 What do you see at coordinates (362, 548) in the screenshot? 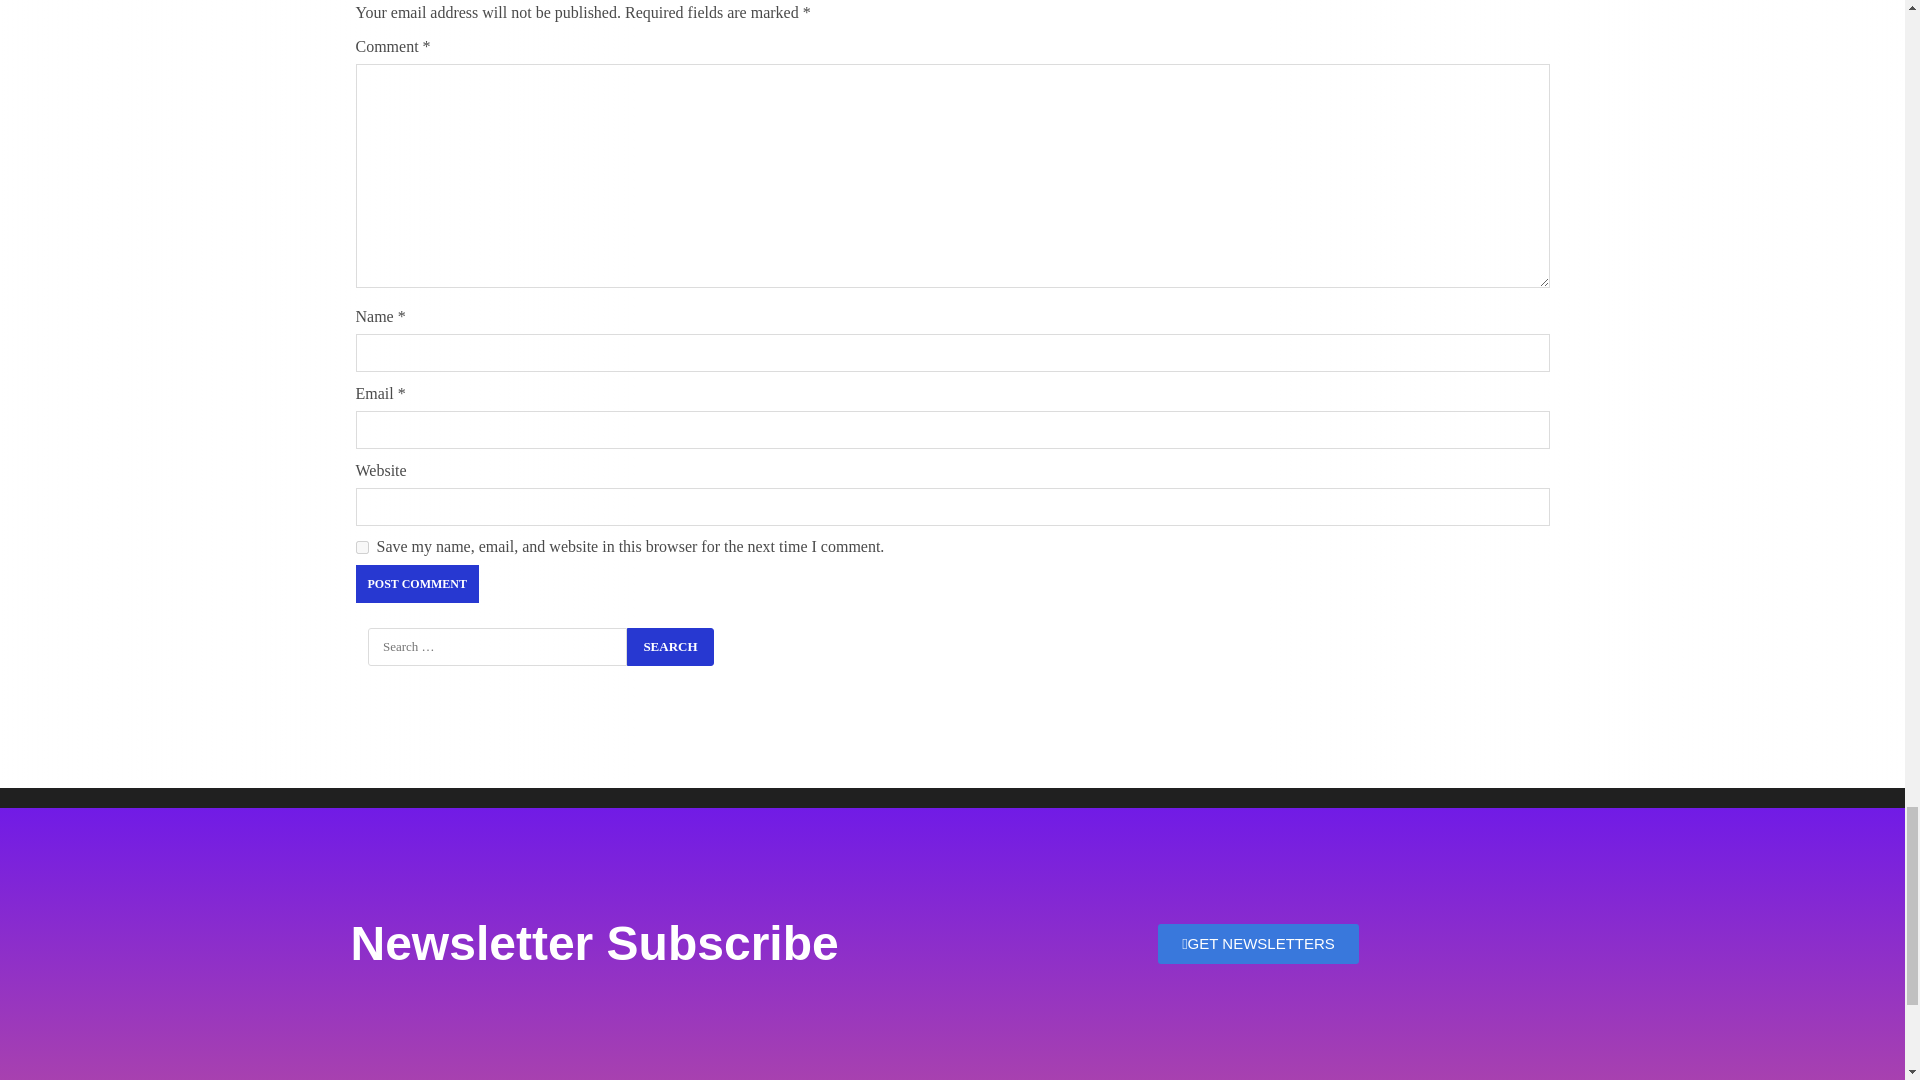
I see `yes` at bounding box center [362, 548].